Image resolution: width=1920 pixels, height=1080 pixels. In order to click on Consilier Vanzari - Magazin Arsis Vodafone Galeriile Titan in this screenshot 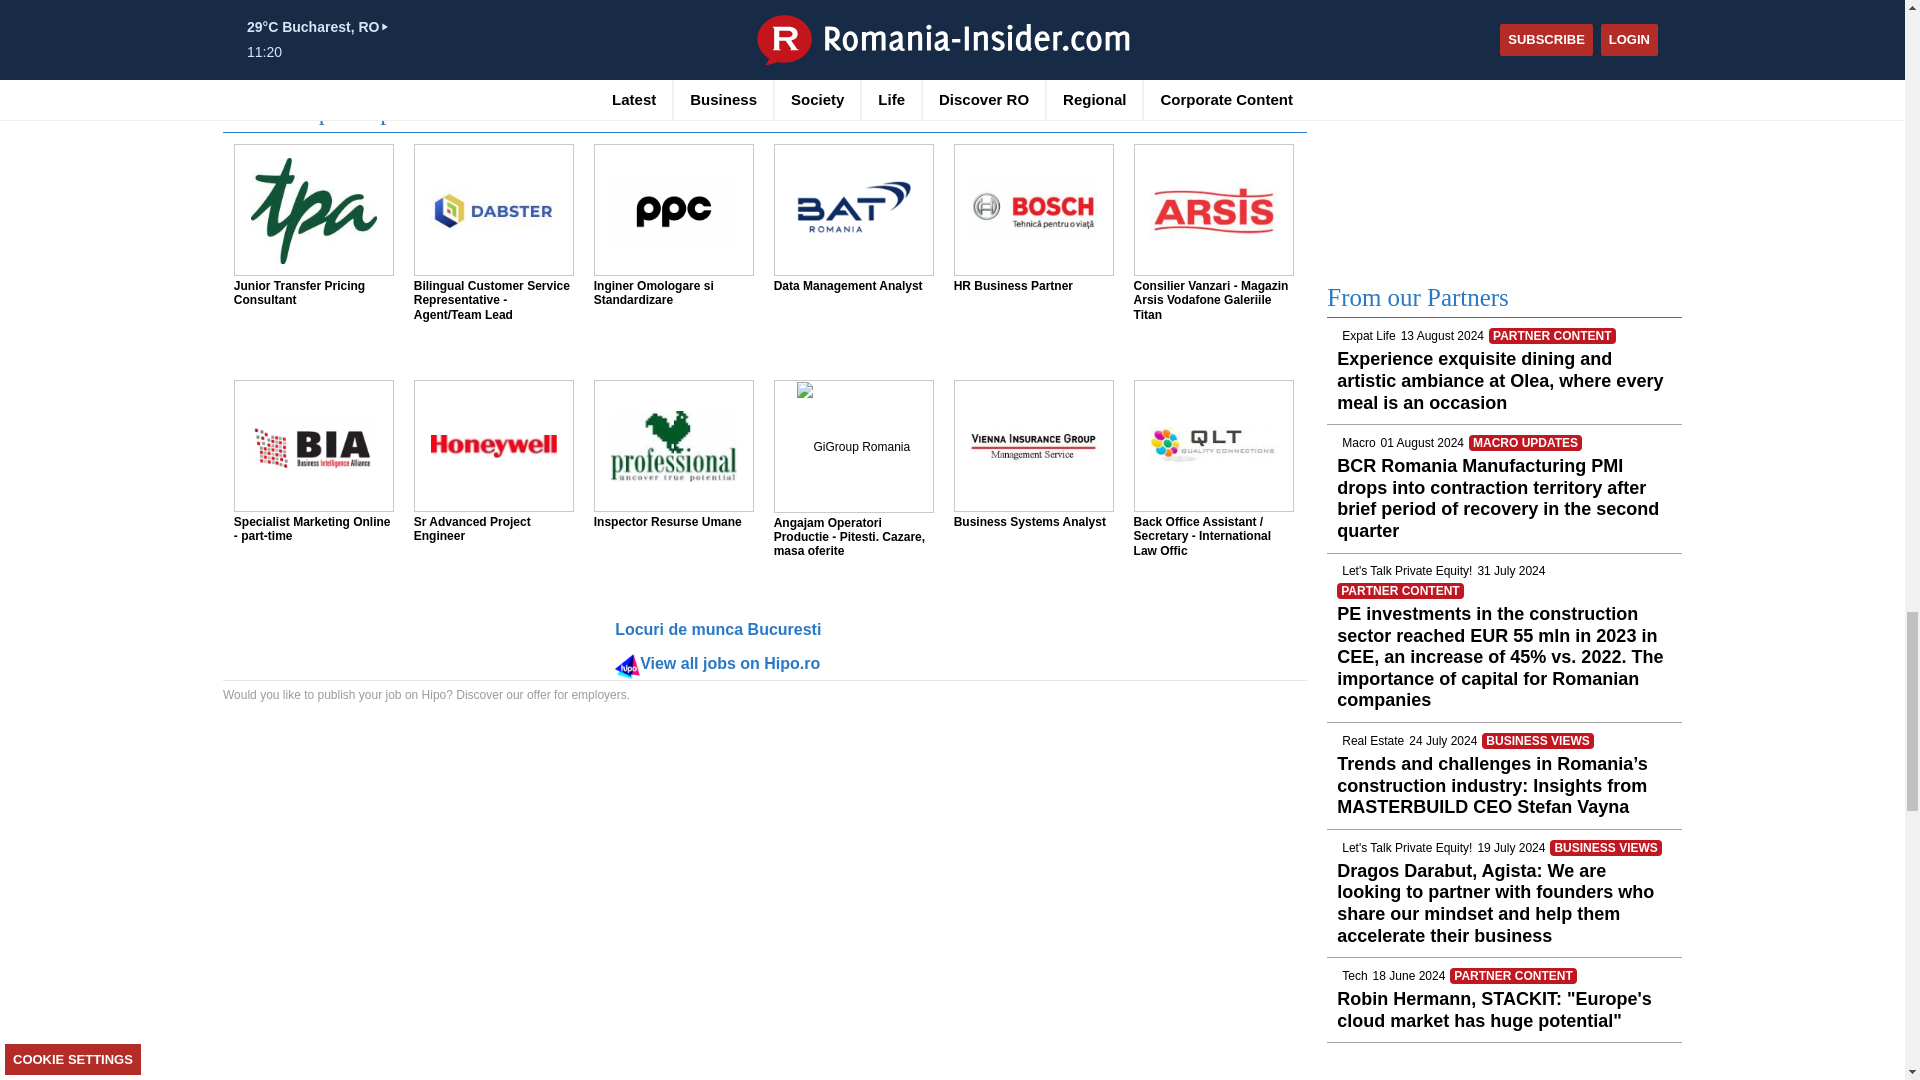, I will do `click(1213, 210)`.